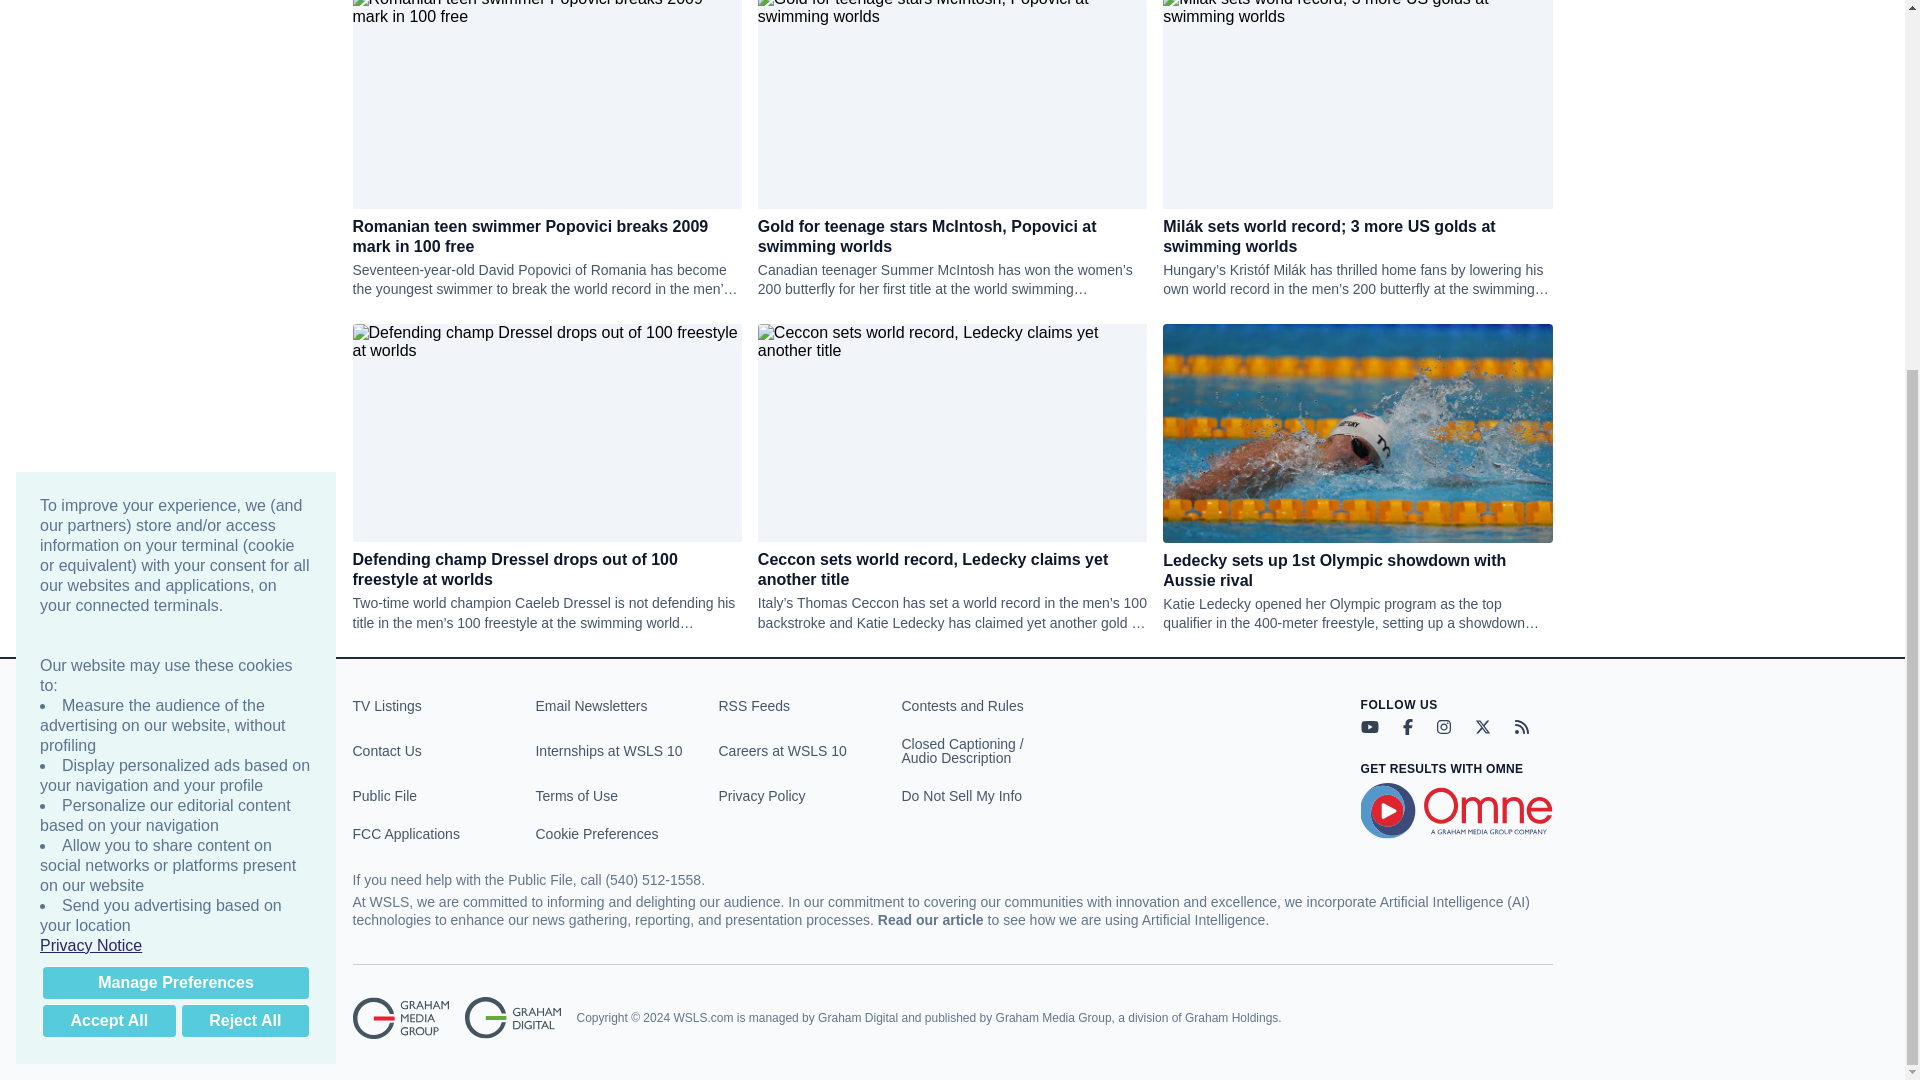 The image size is (1920, 1080). Describe the element at coordinates (546, 569) in the screenshot. I see `Defending champ Dressel drops out of 100 freestyle at worlds` at that location.